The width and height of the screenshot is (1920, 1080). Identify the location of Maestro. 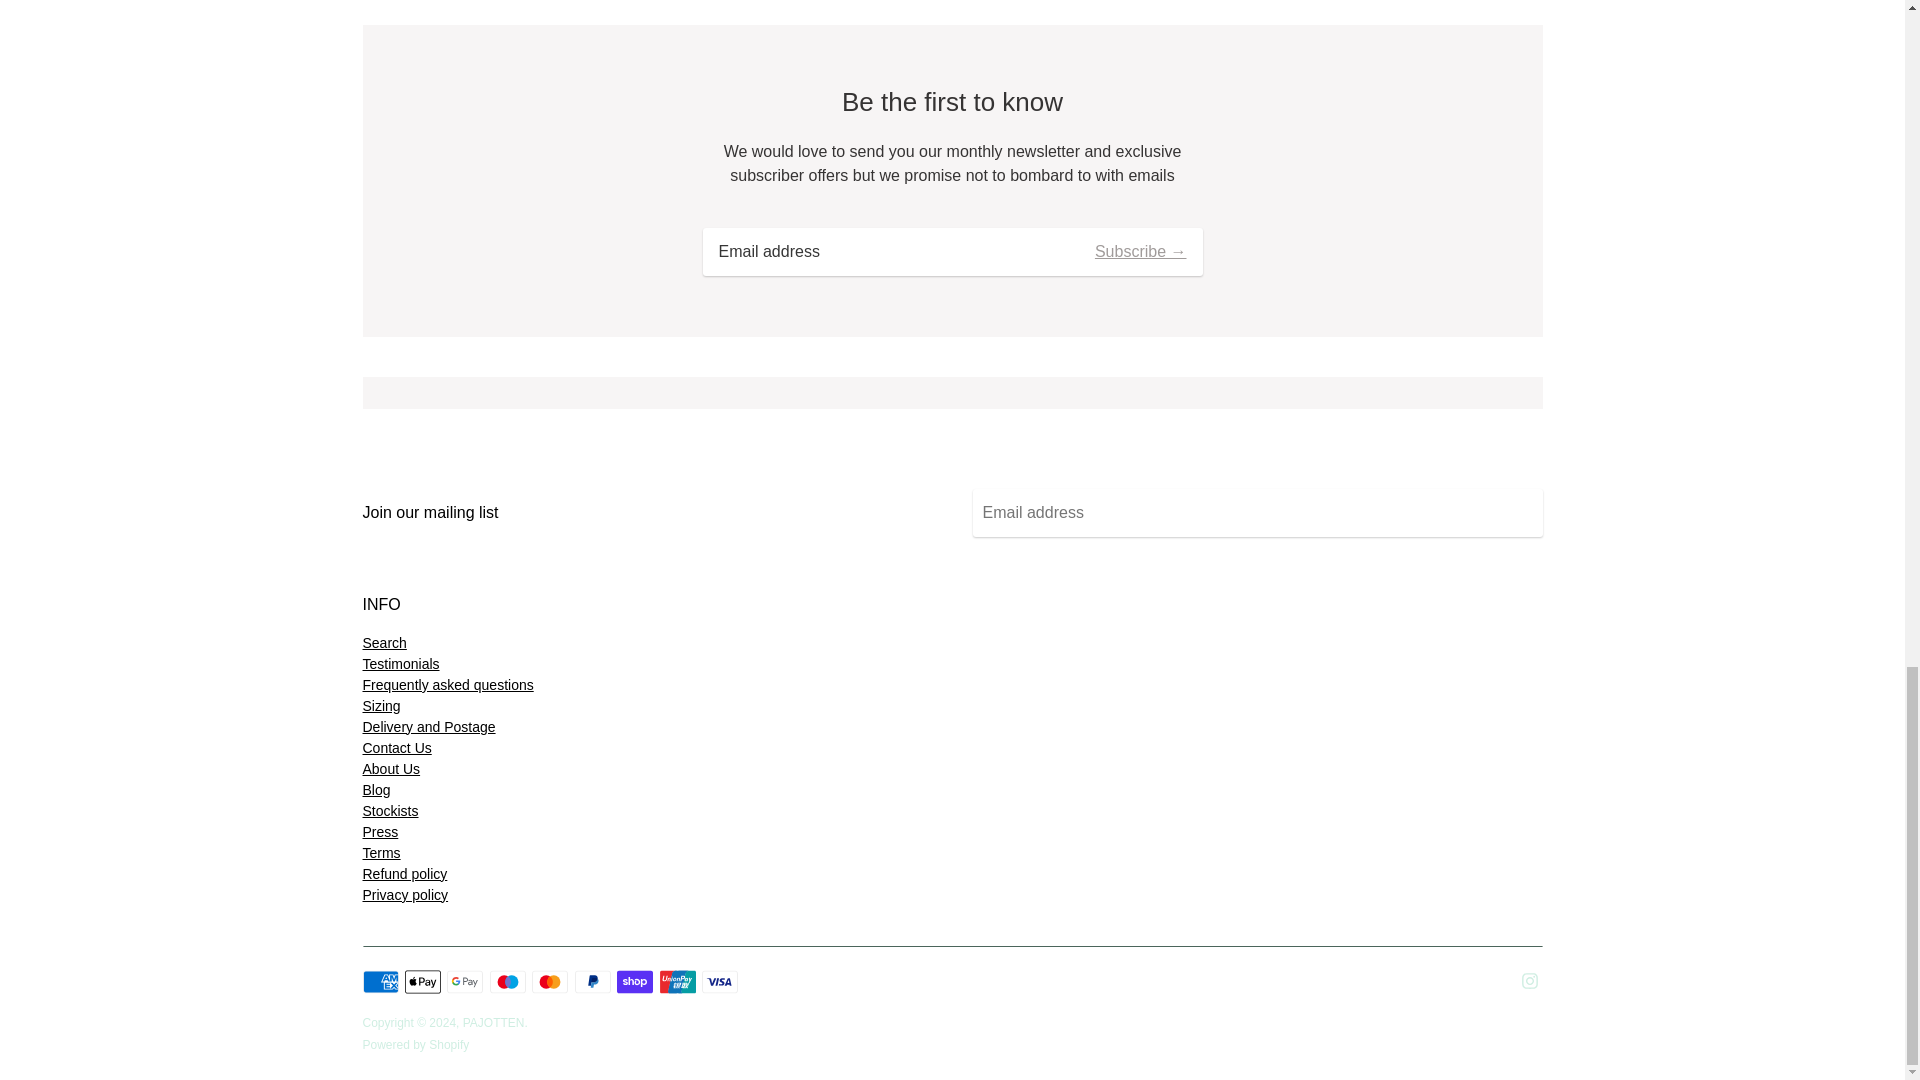
(508, 981).